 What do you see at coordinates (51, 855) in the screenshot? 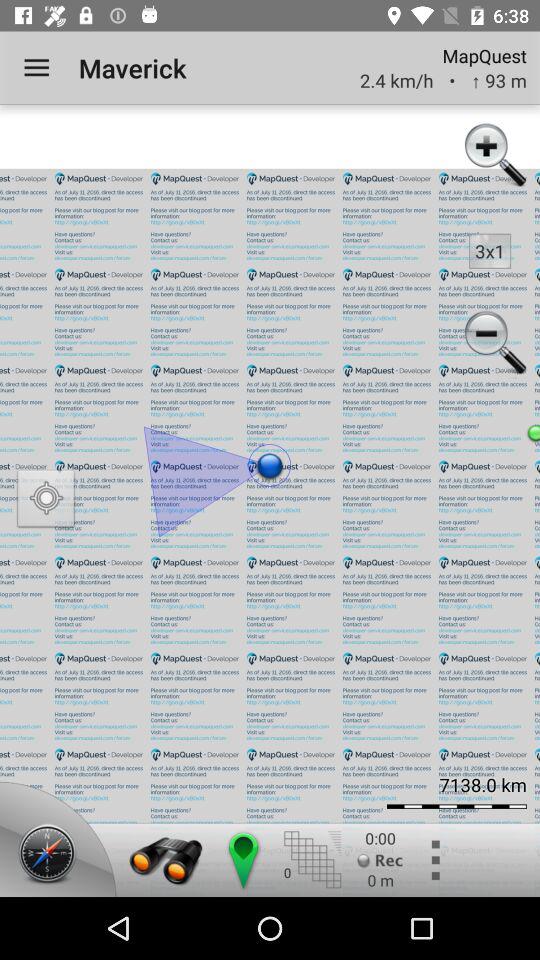
I see `view compass` at bounding box center [51, 855].